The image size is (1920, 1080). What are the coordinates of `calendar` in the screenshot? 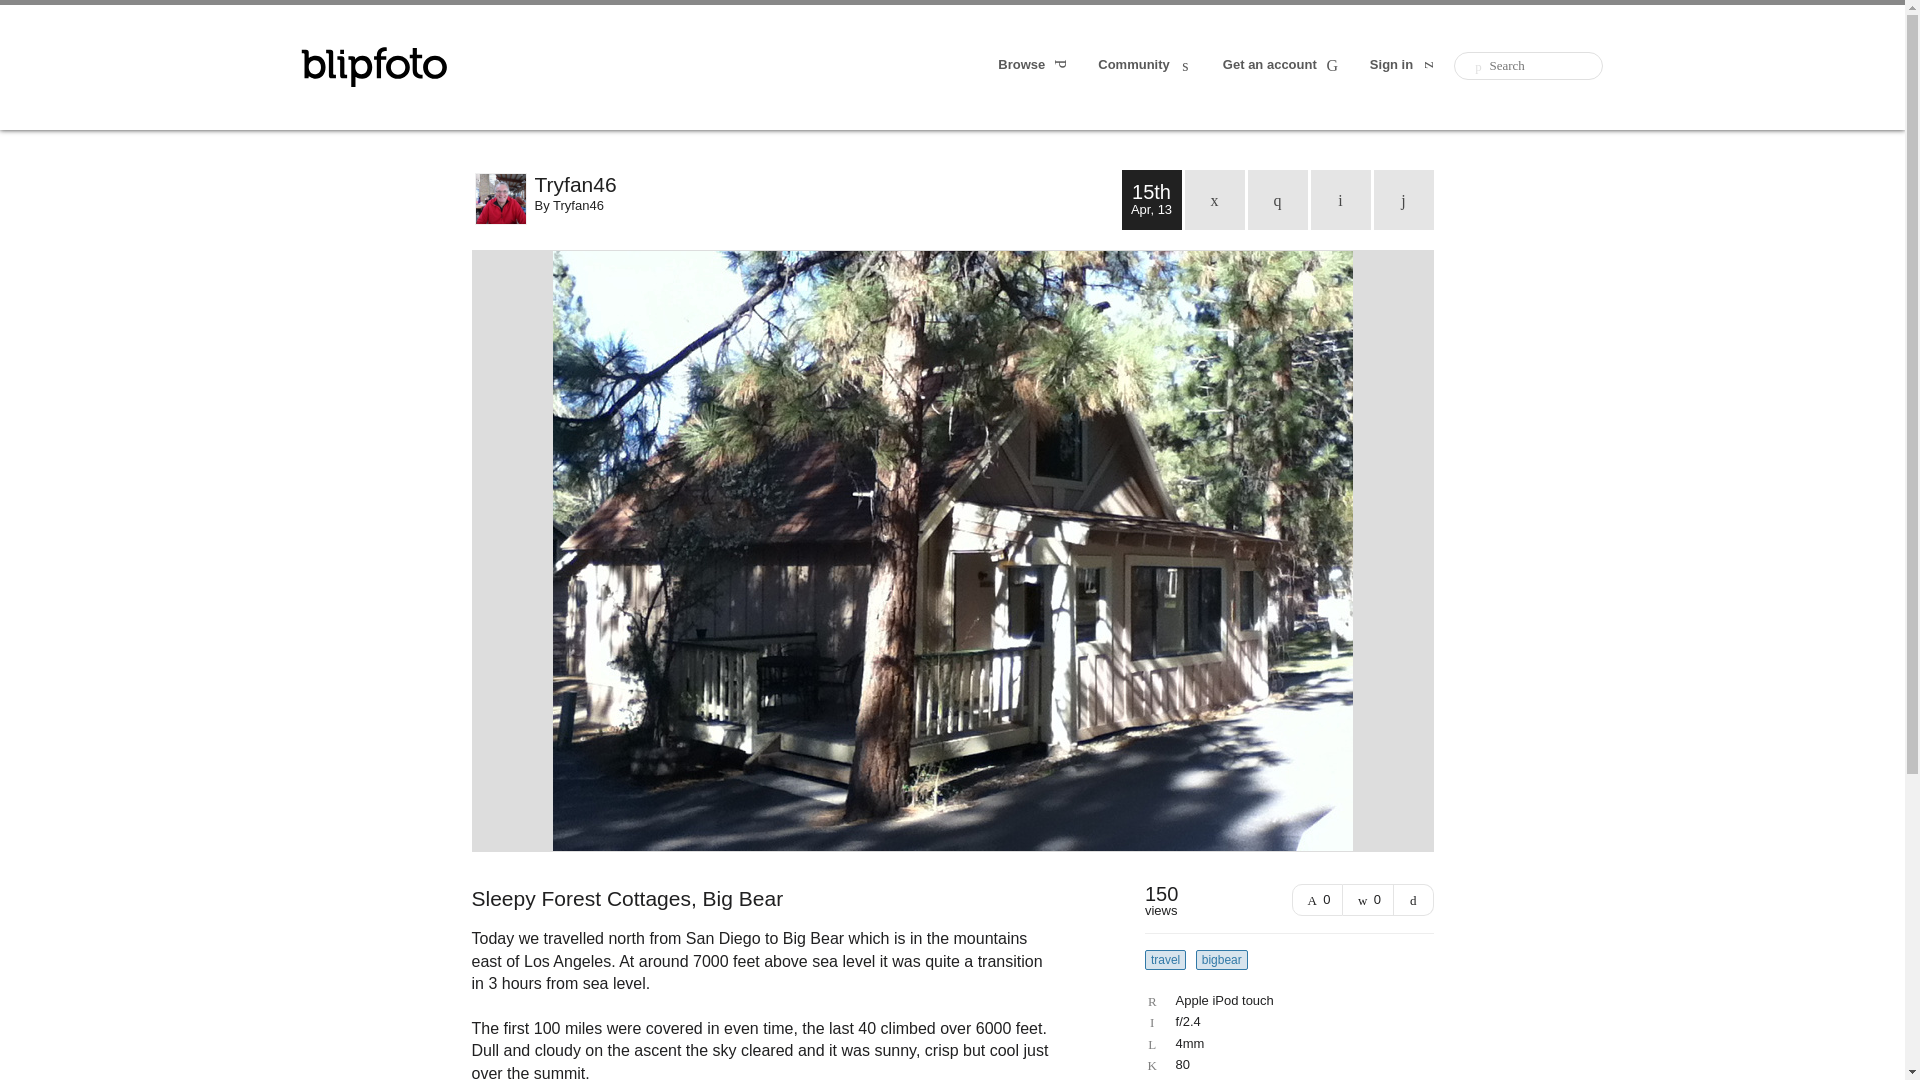 It's located at (1214, 200).